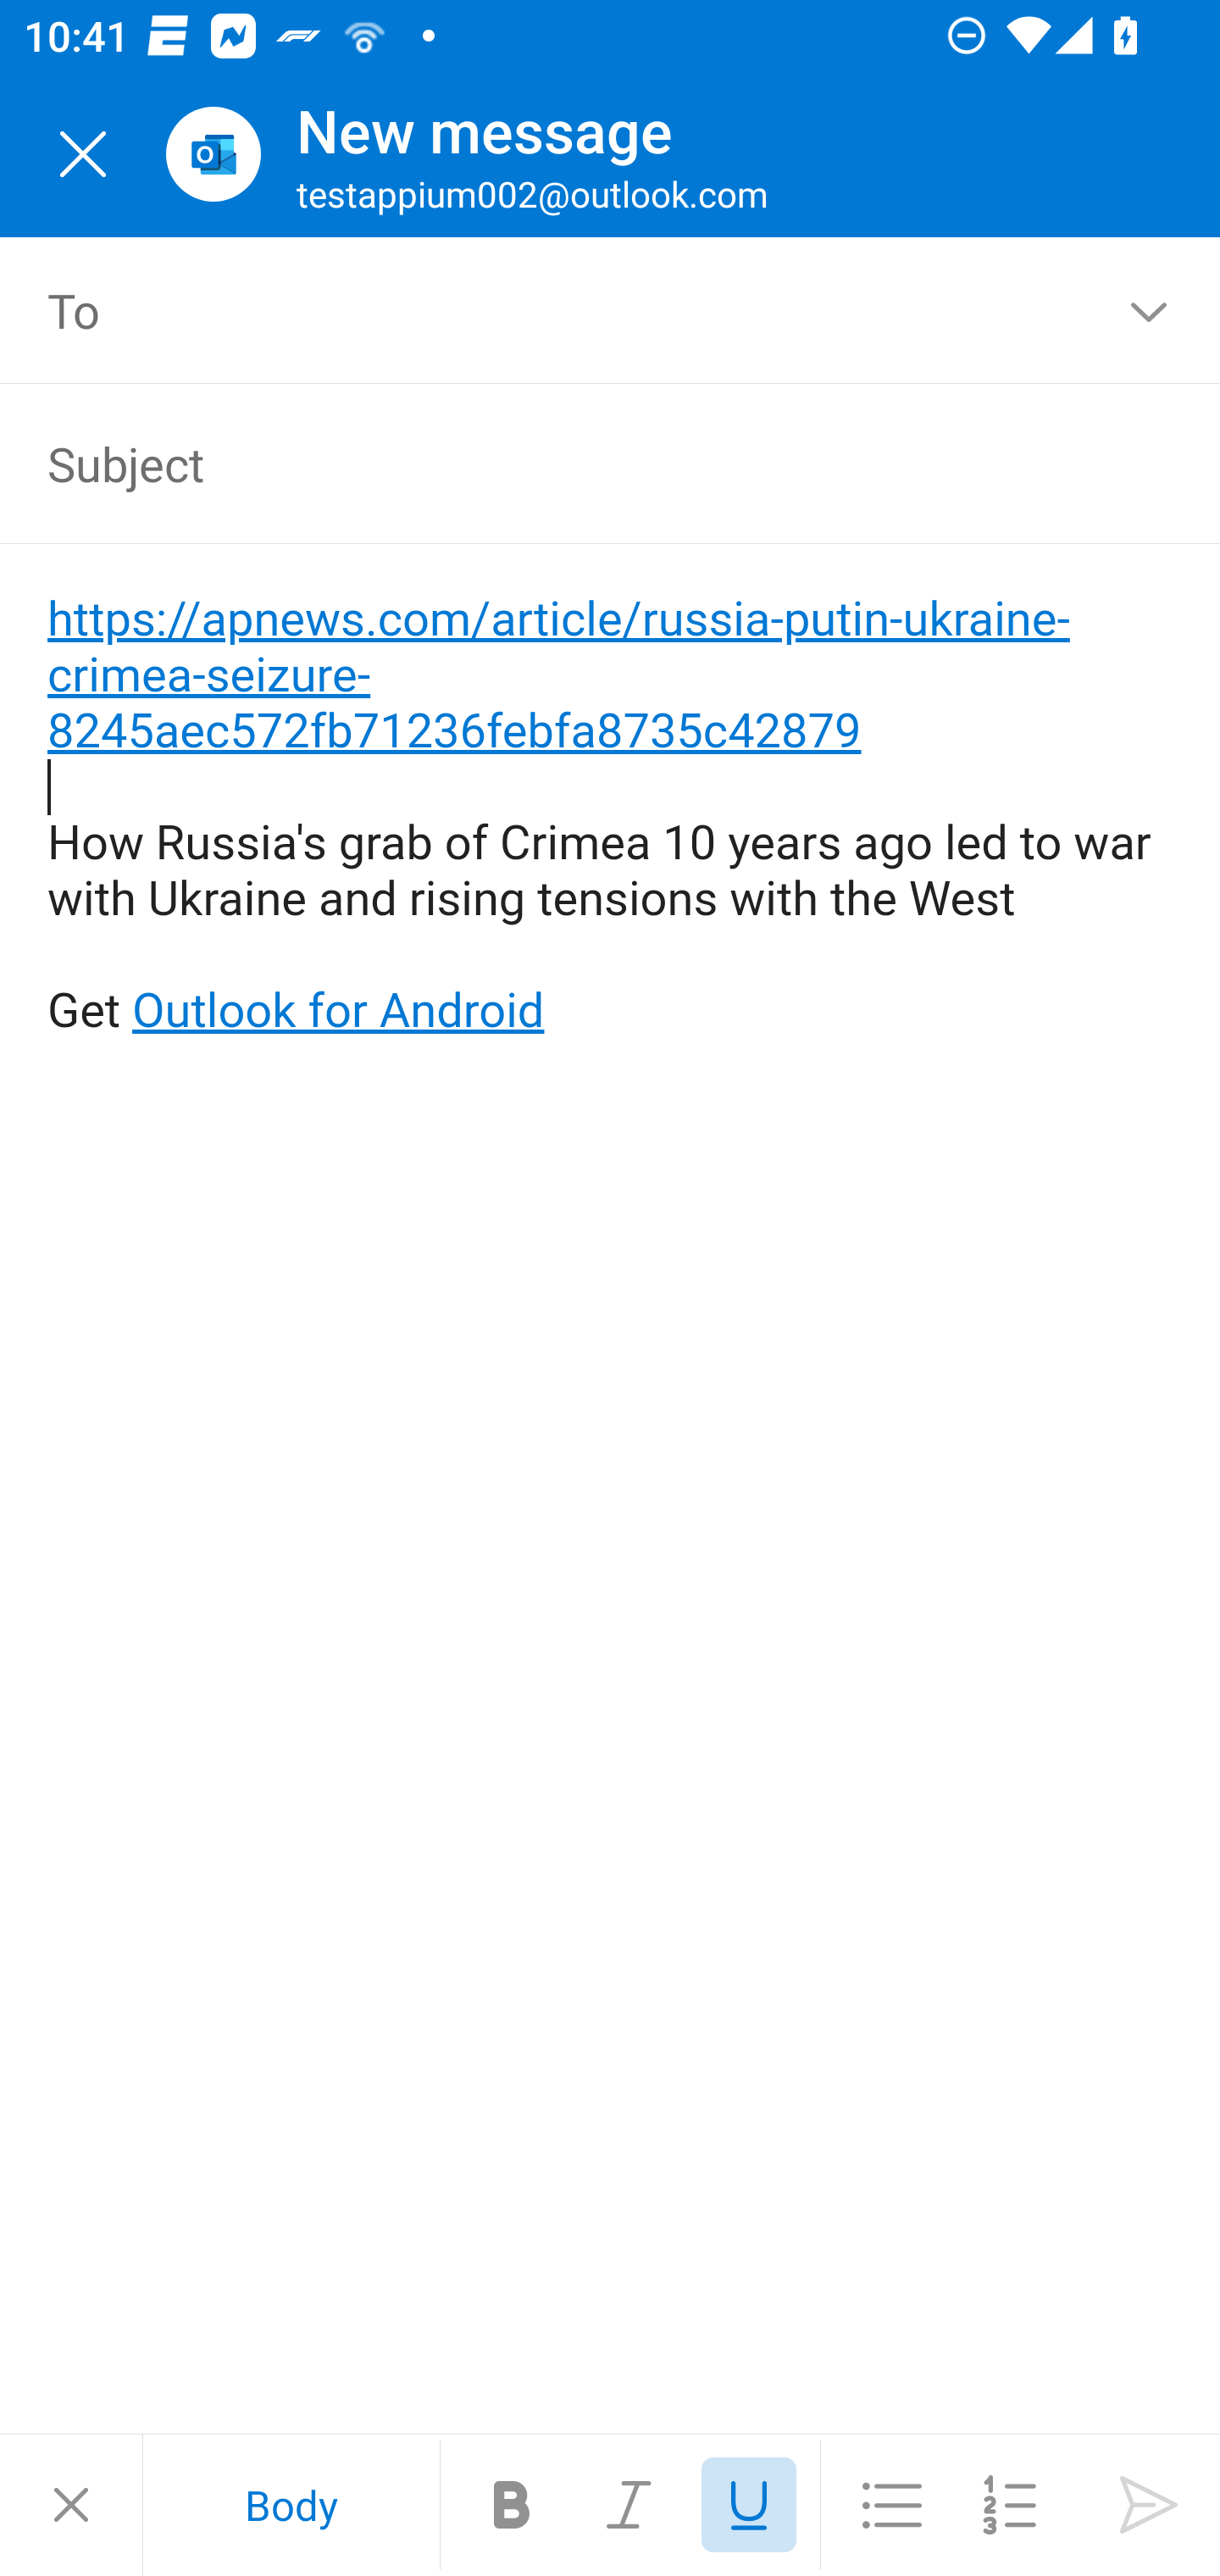 The image size is (1220, 2576). What do you see at coordinates (749, 2505) in the screenshot?
I see `Selected Underline` at bounding box center [749, 2505].